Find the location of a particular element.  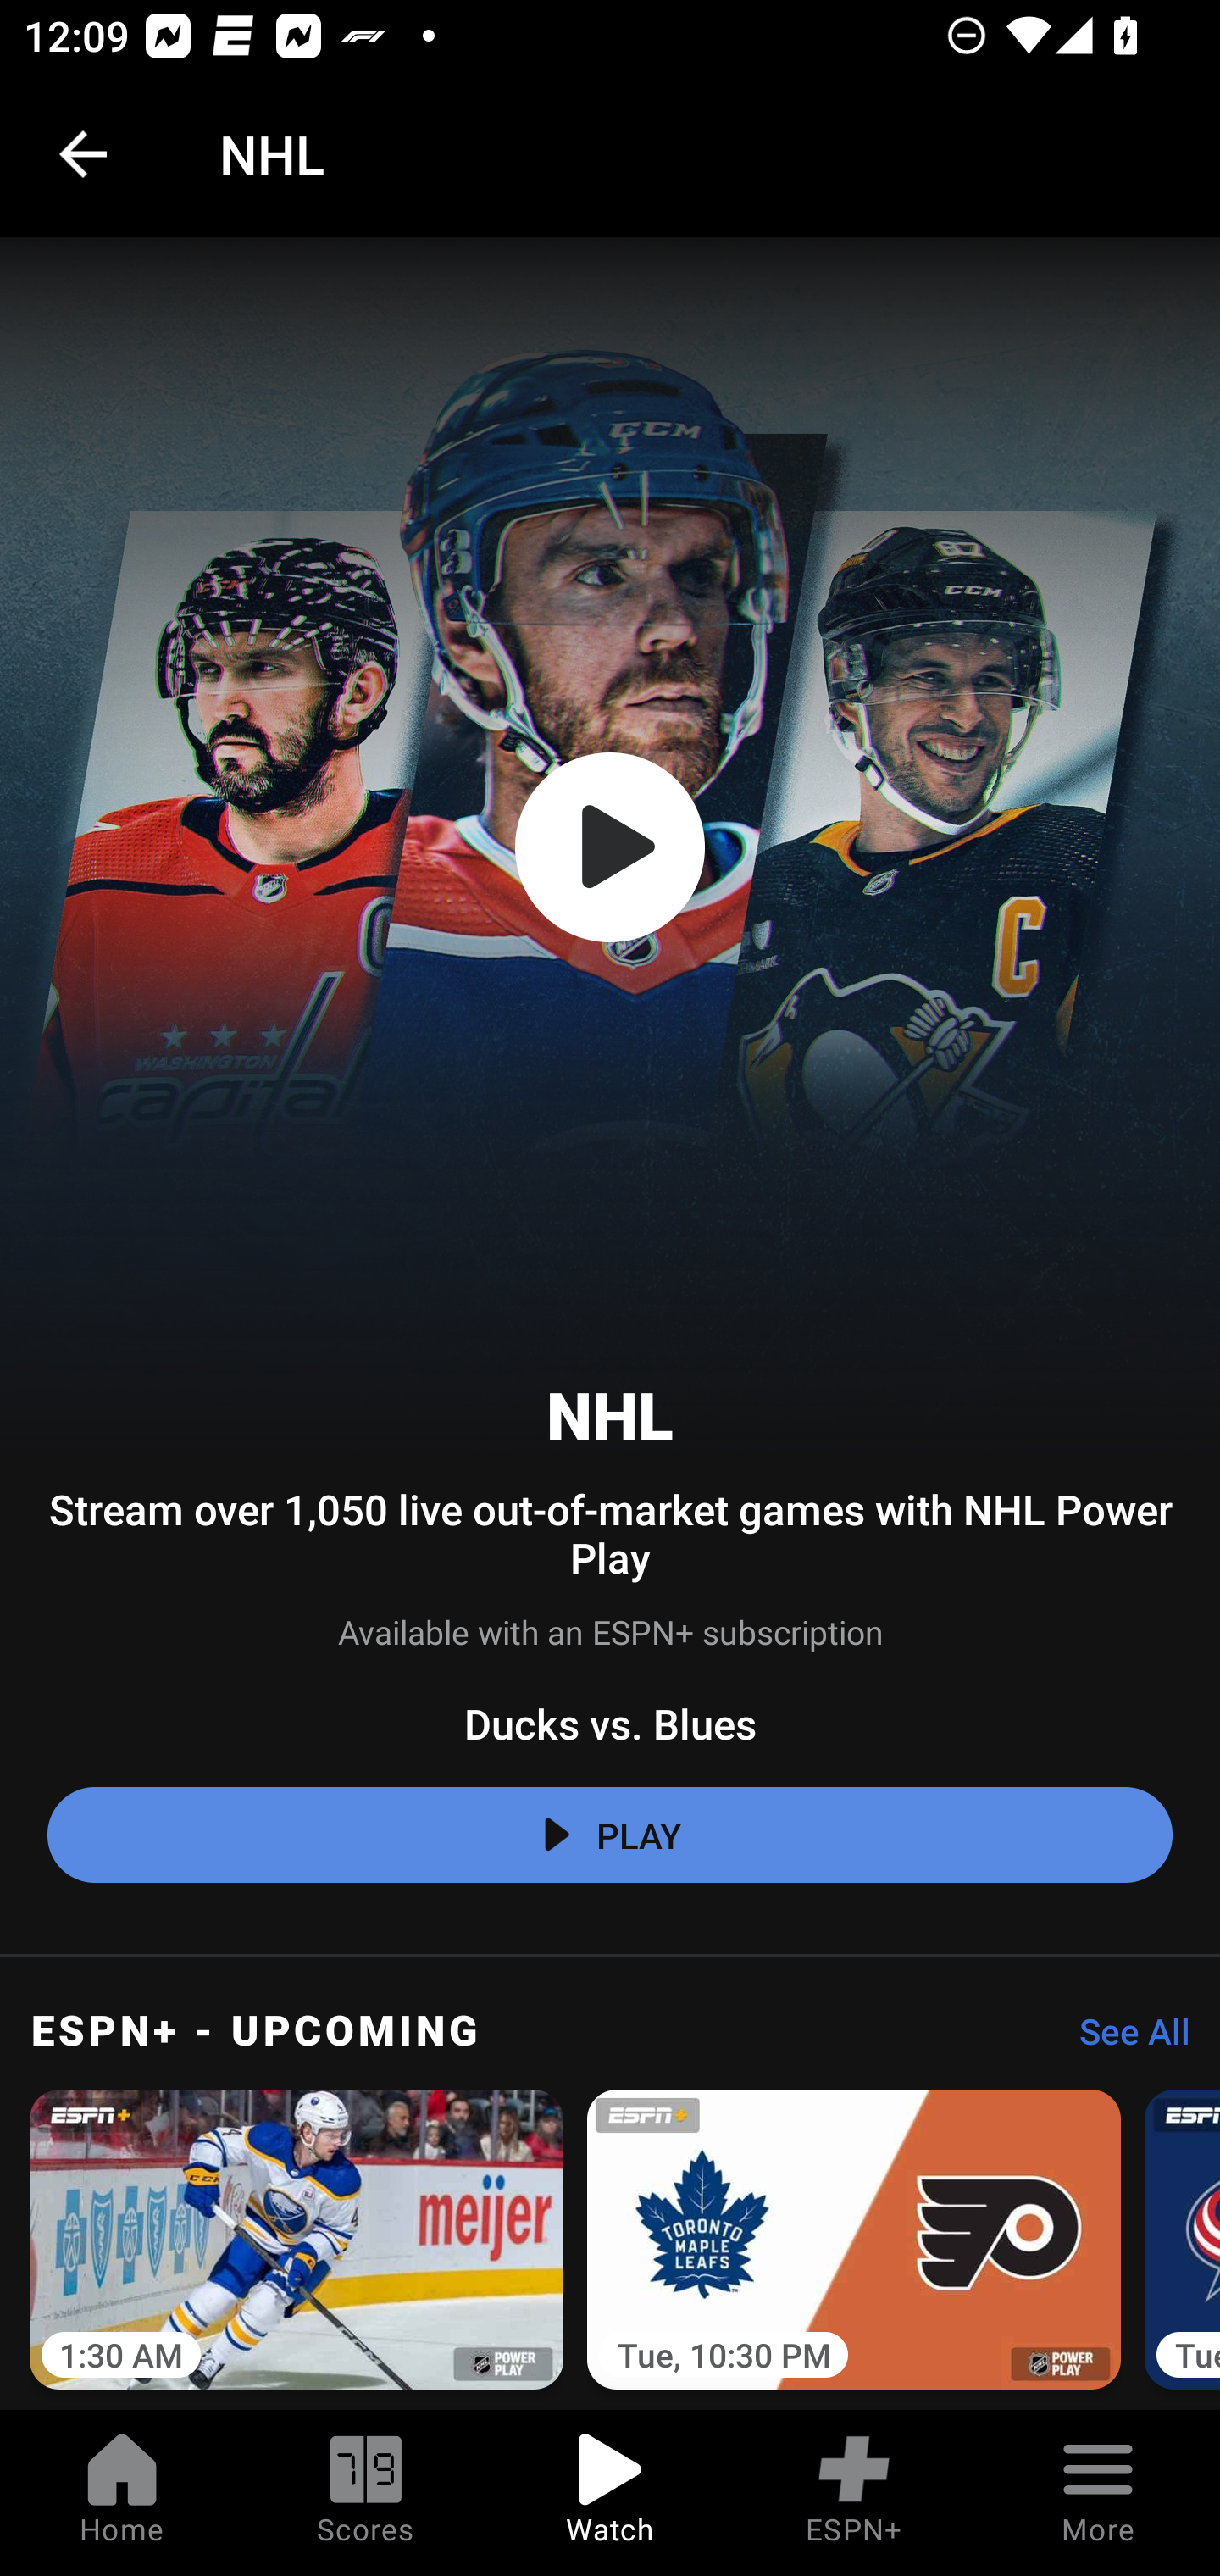

 is located at coordinates (610, 847).